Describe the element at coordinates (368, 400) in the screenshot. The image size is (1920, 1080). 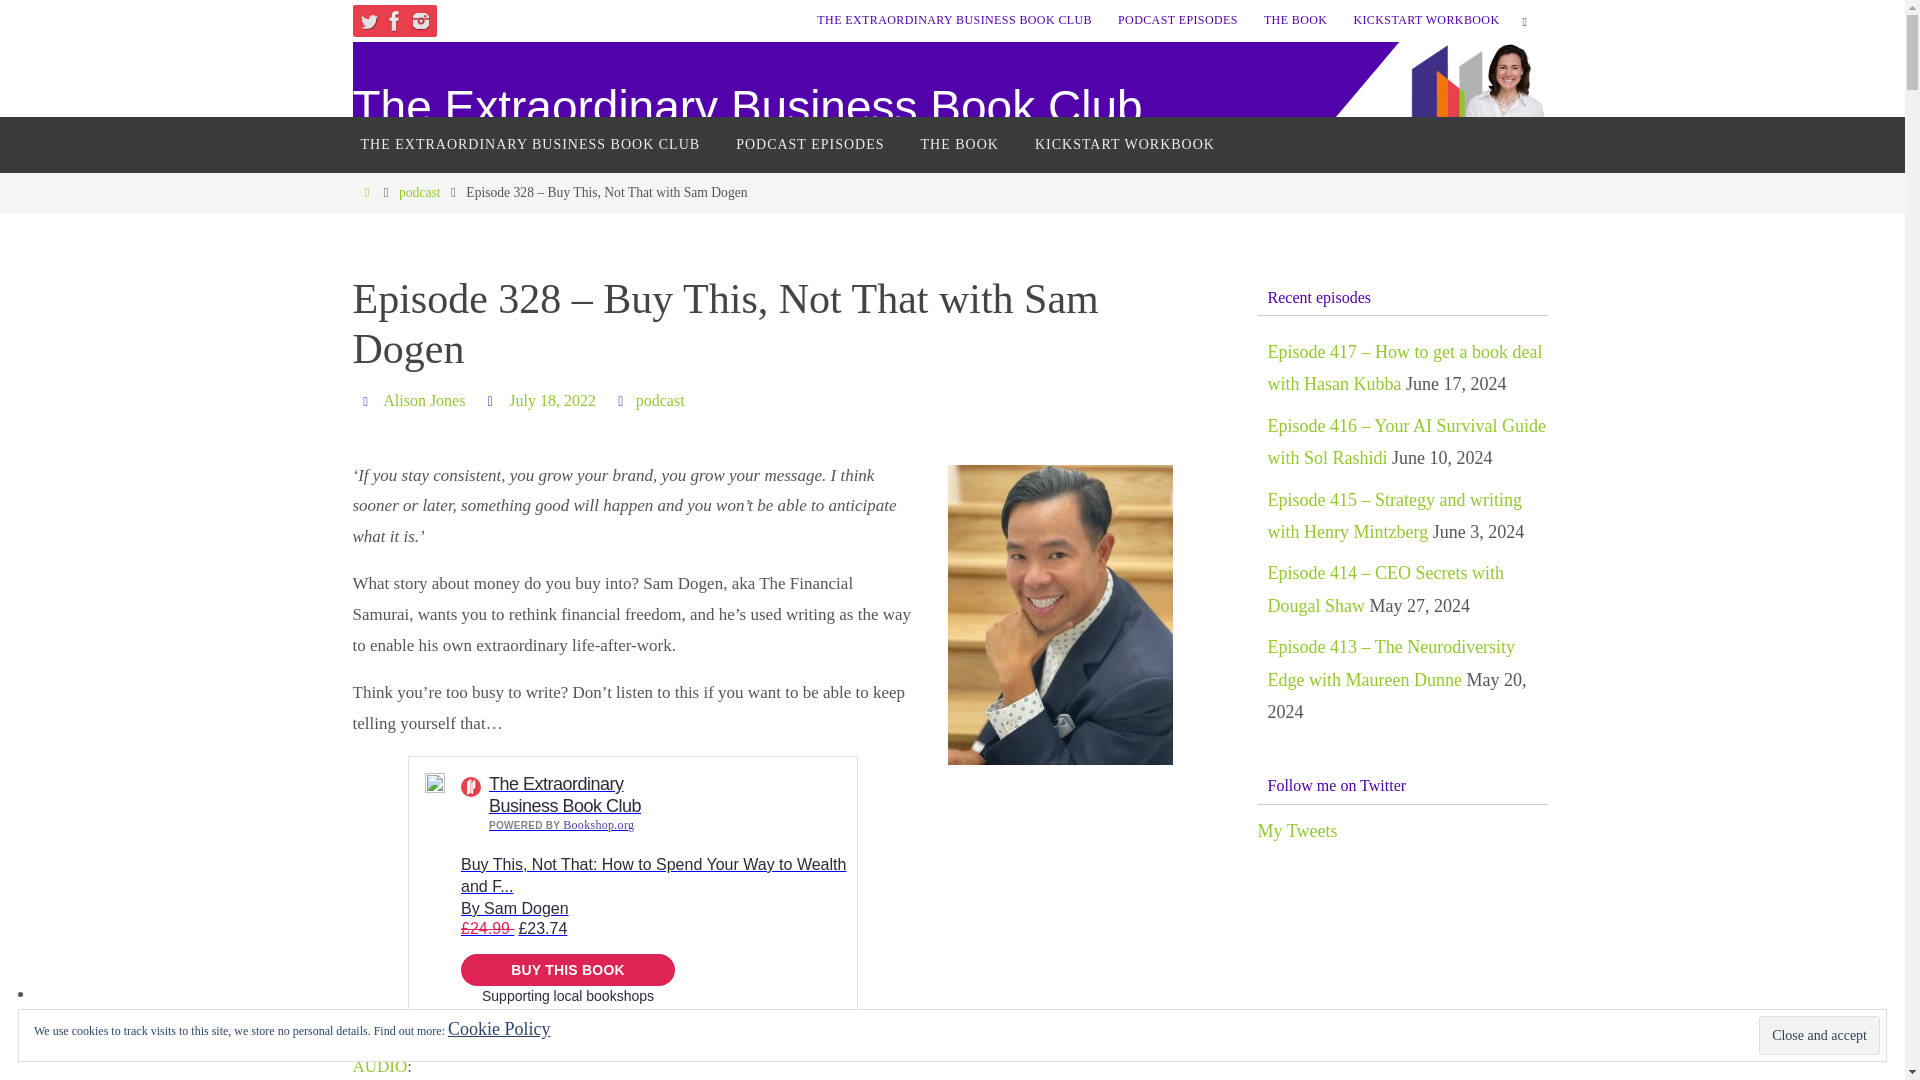
I see `Author ` at that location.